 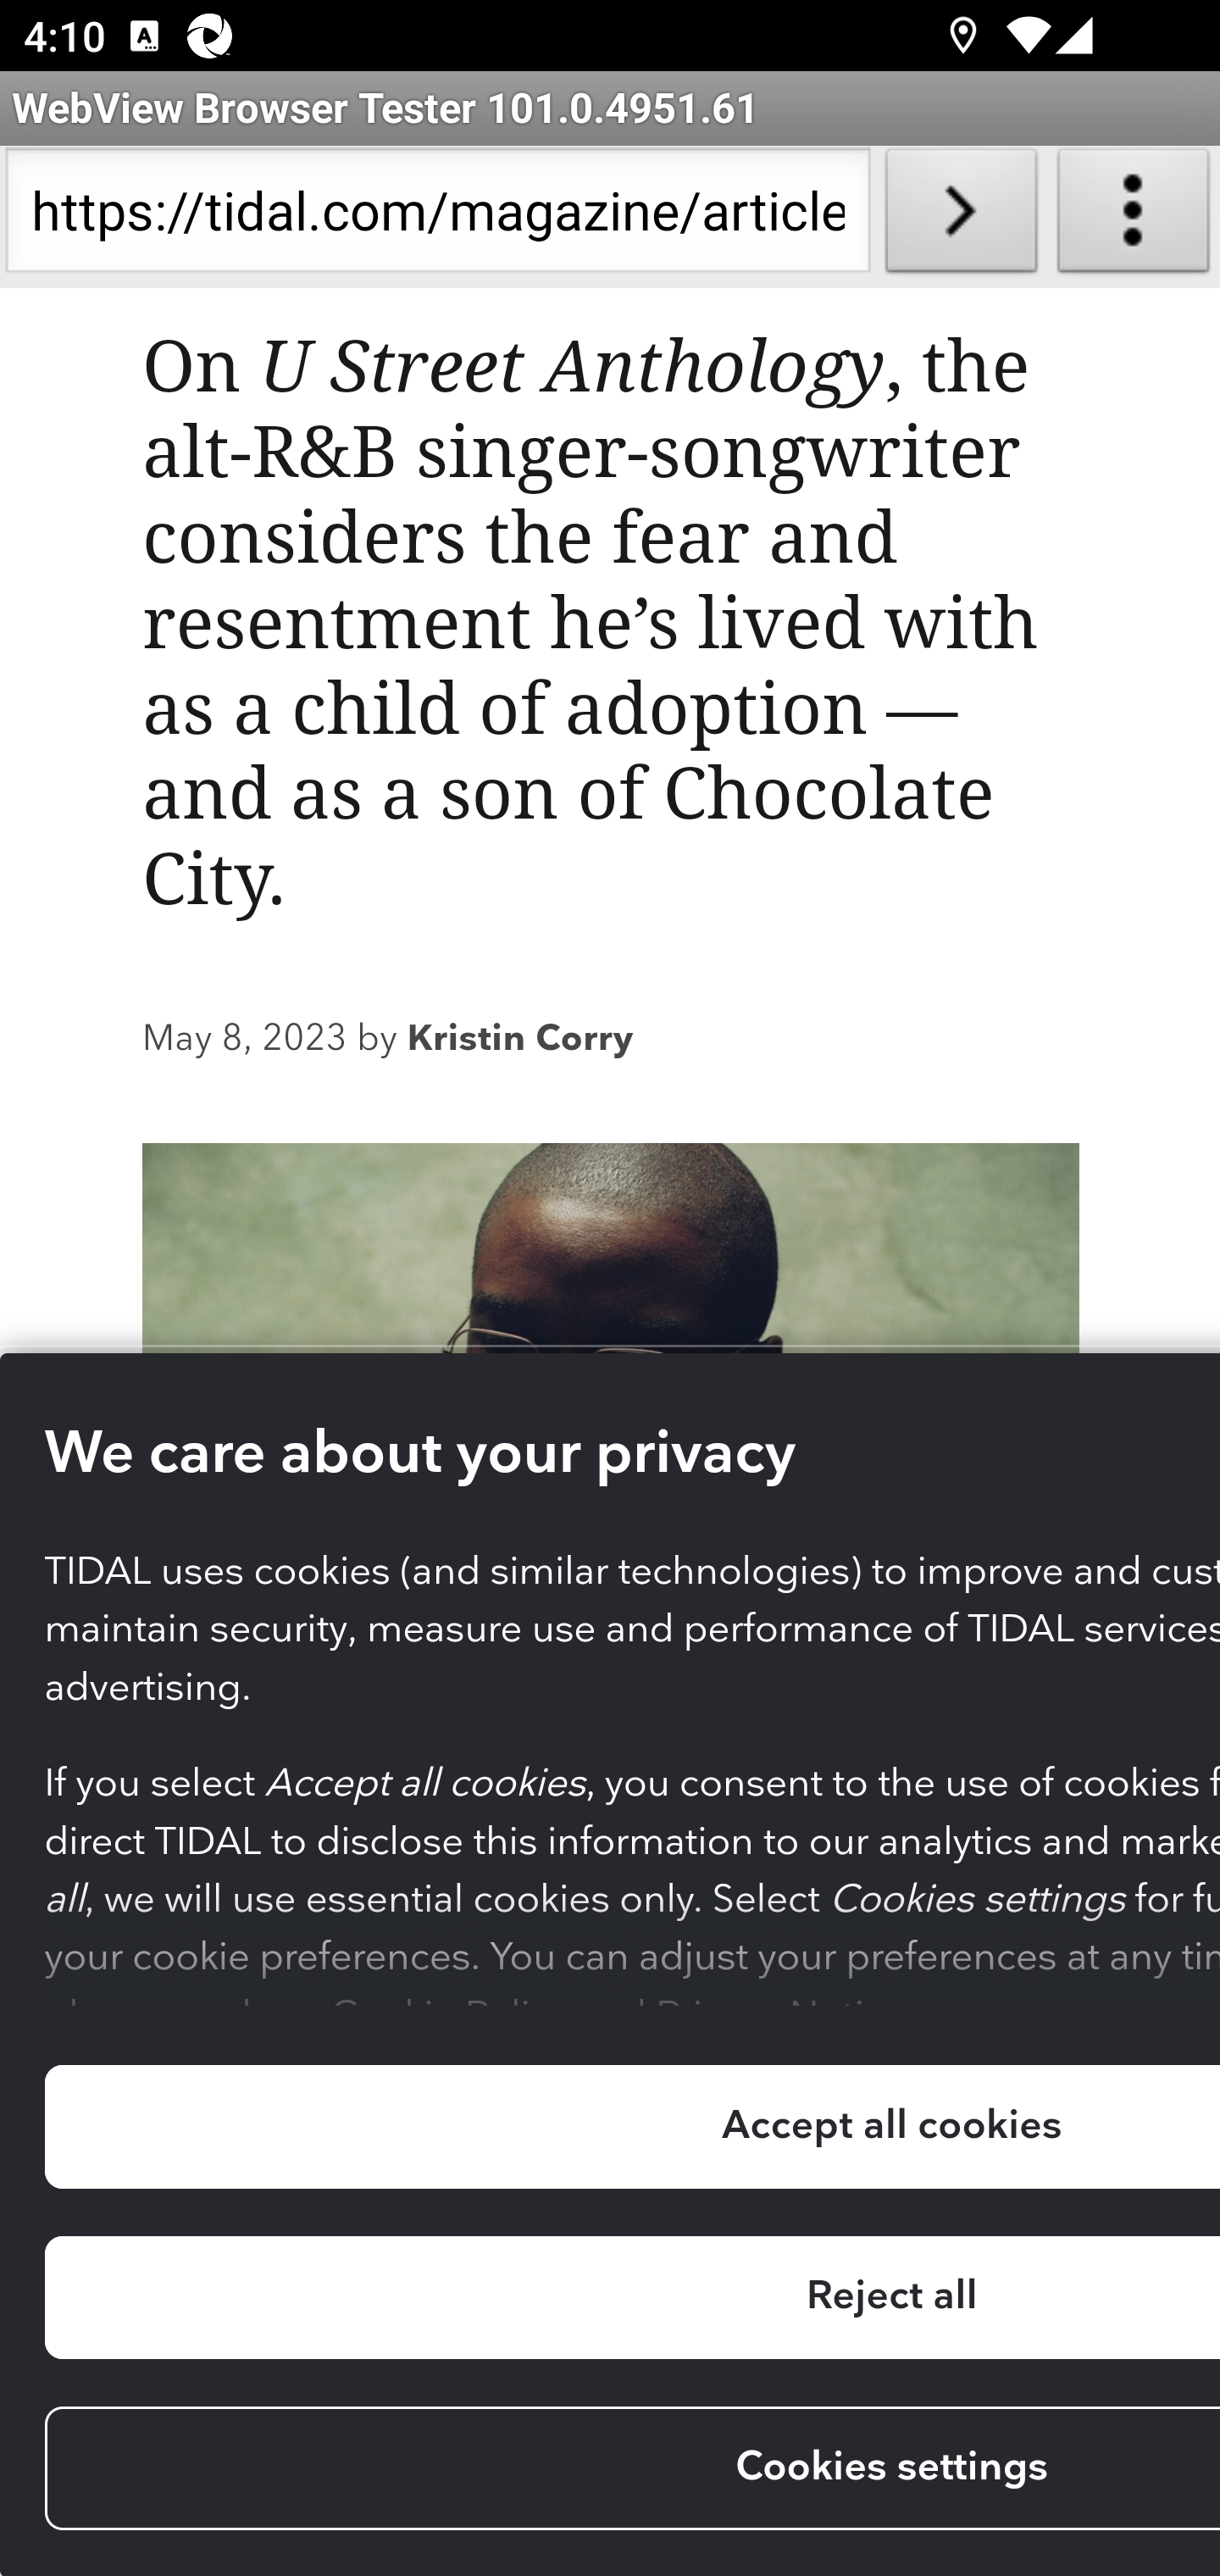 I want to click on Load URL, so click(x=961, y=217).